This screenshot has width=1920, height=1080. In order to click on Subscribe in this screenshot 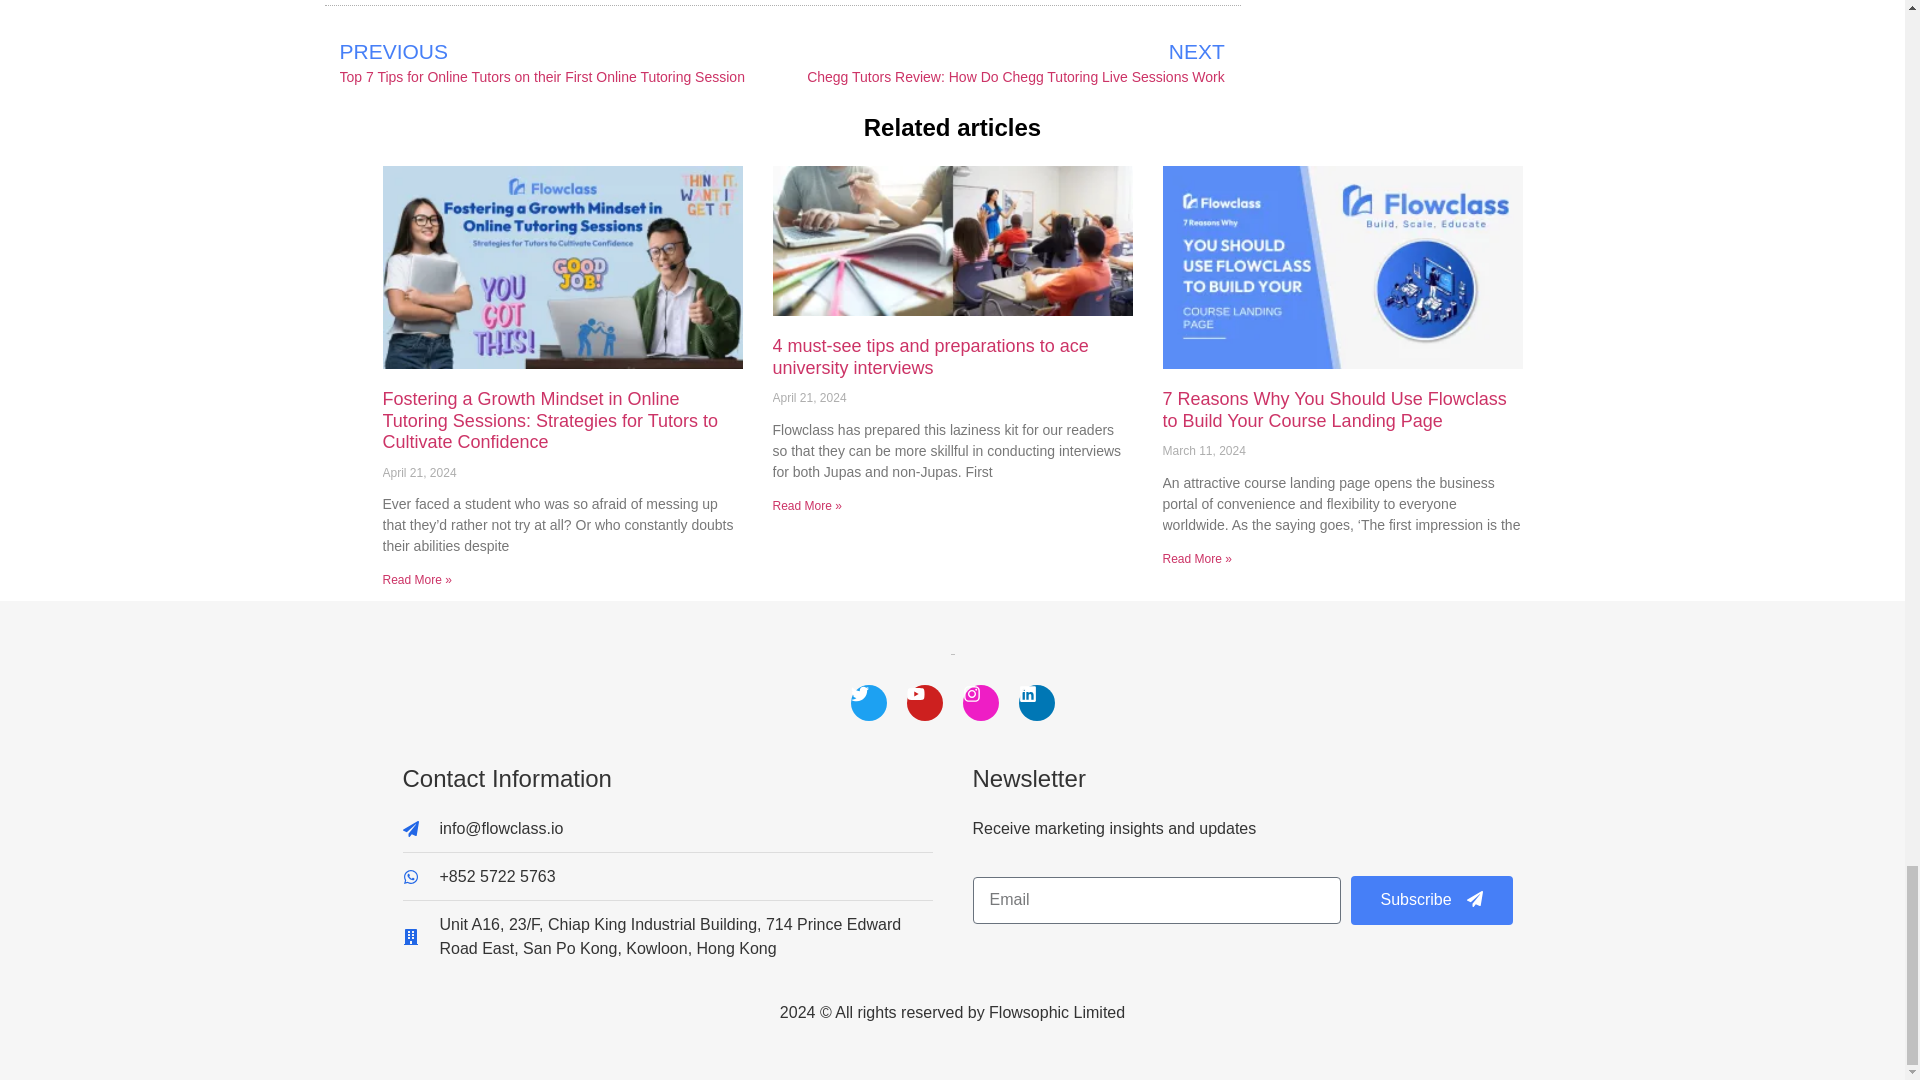, I will do `click(1430, 900)`.